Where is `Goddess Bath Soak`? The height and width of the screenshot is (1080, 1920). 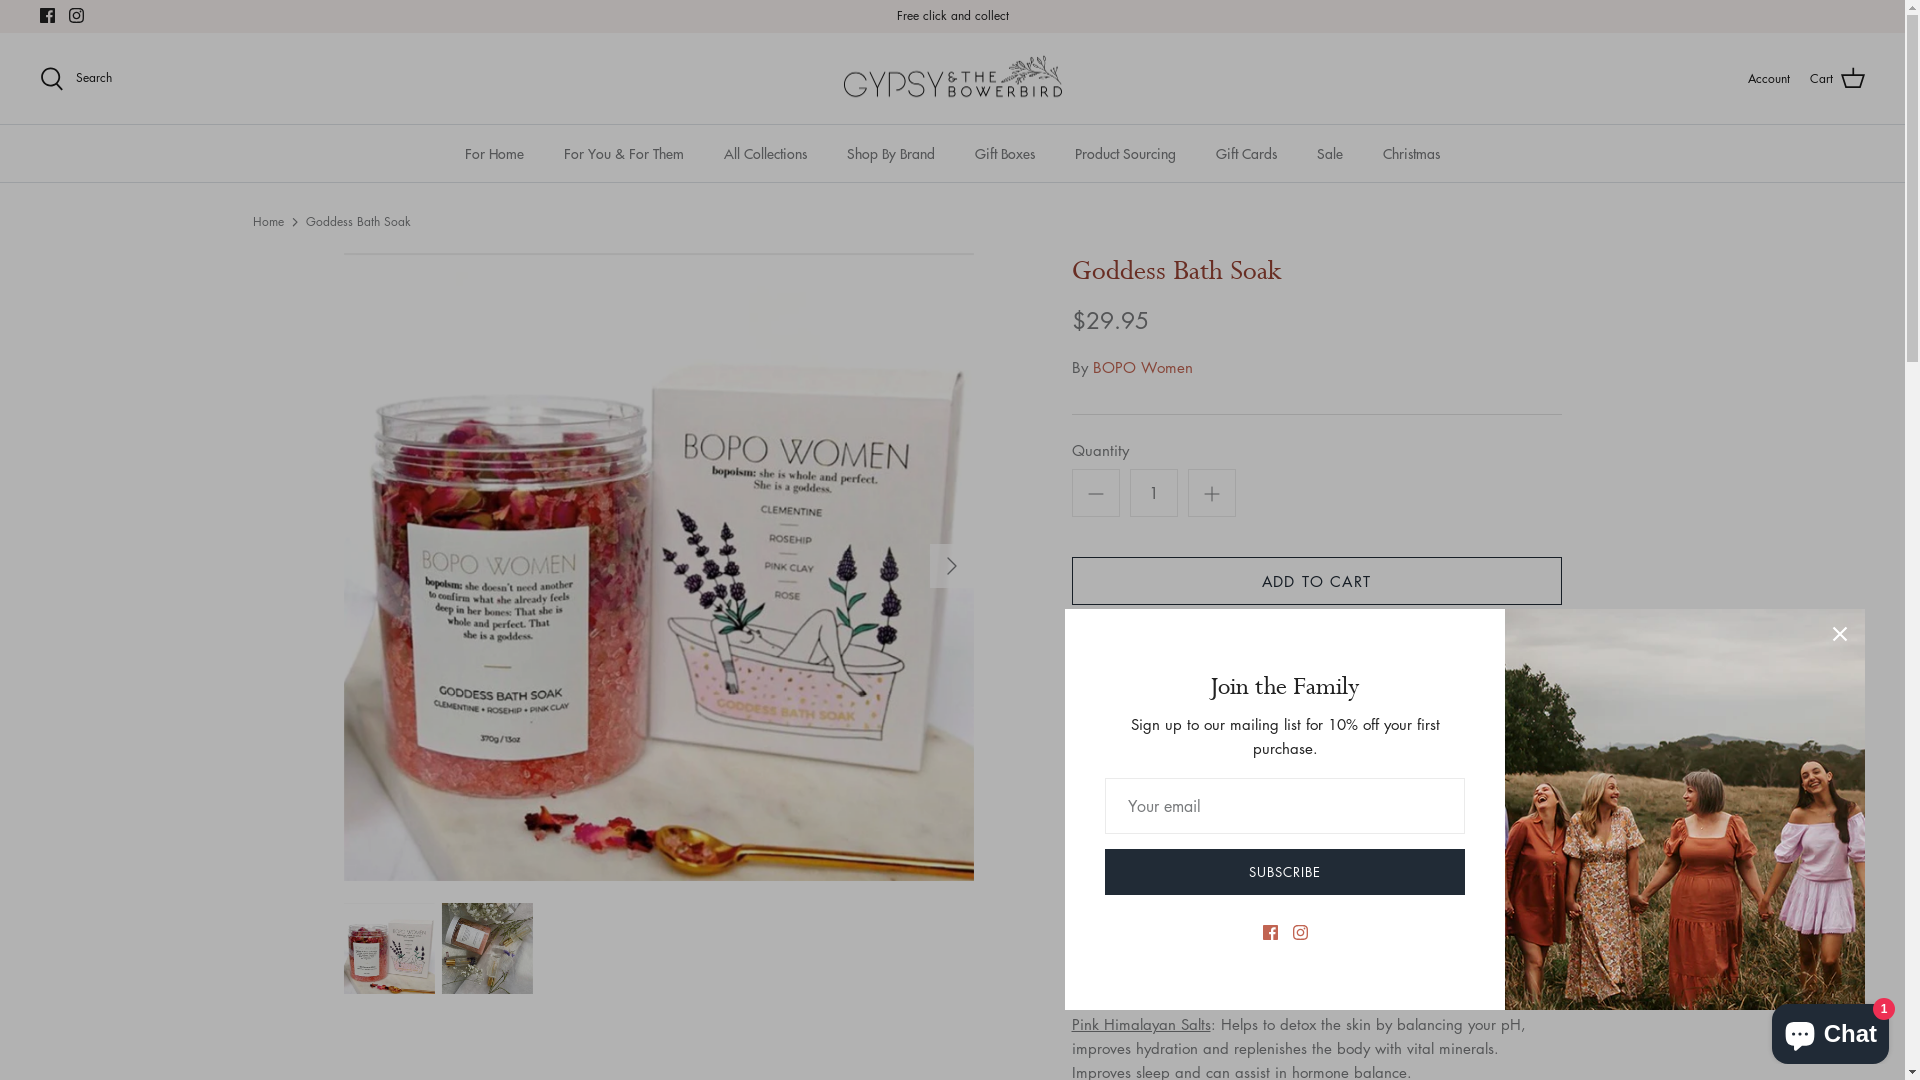
Goddess Bath Soak is located at coordinates (358, 222).